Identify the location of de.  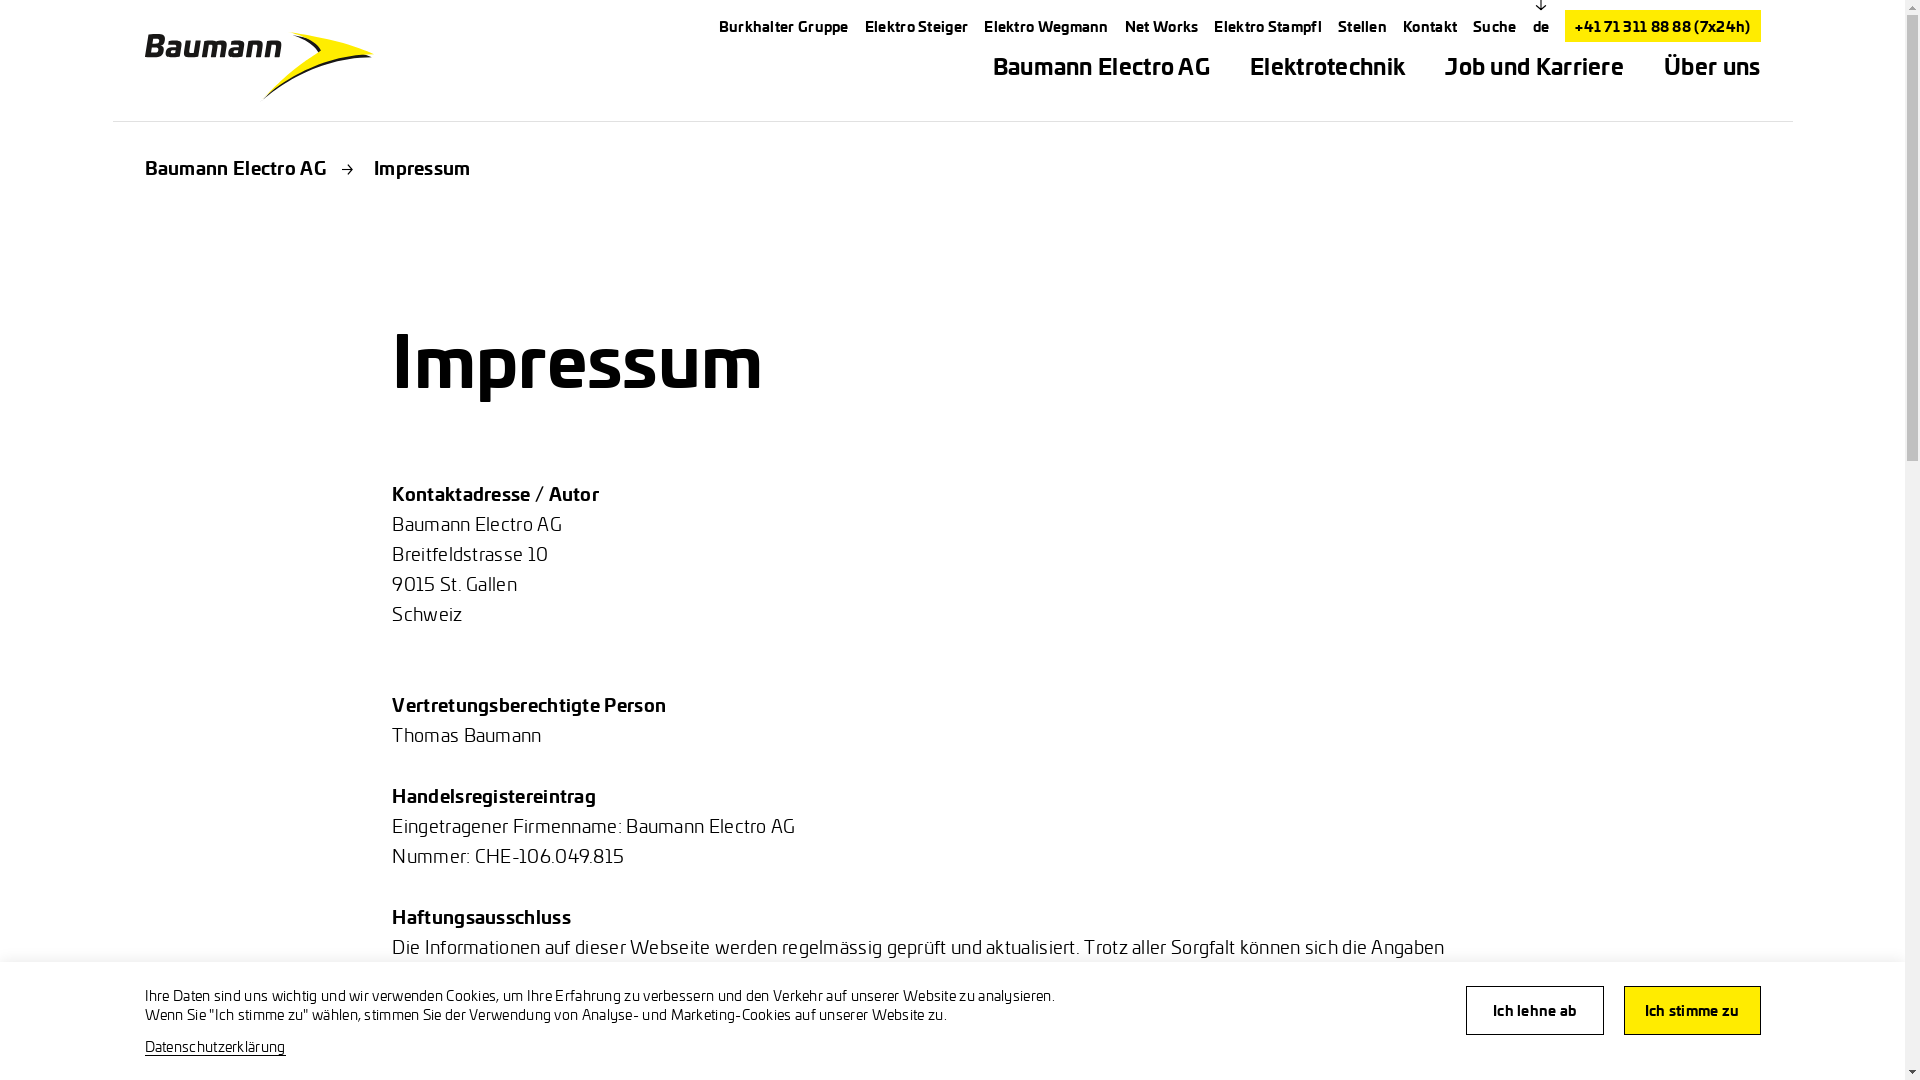
(1542, 26).